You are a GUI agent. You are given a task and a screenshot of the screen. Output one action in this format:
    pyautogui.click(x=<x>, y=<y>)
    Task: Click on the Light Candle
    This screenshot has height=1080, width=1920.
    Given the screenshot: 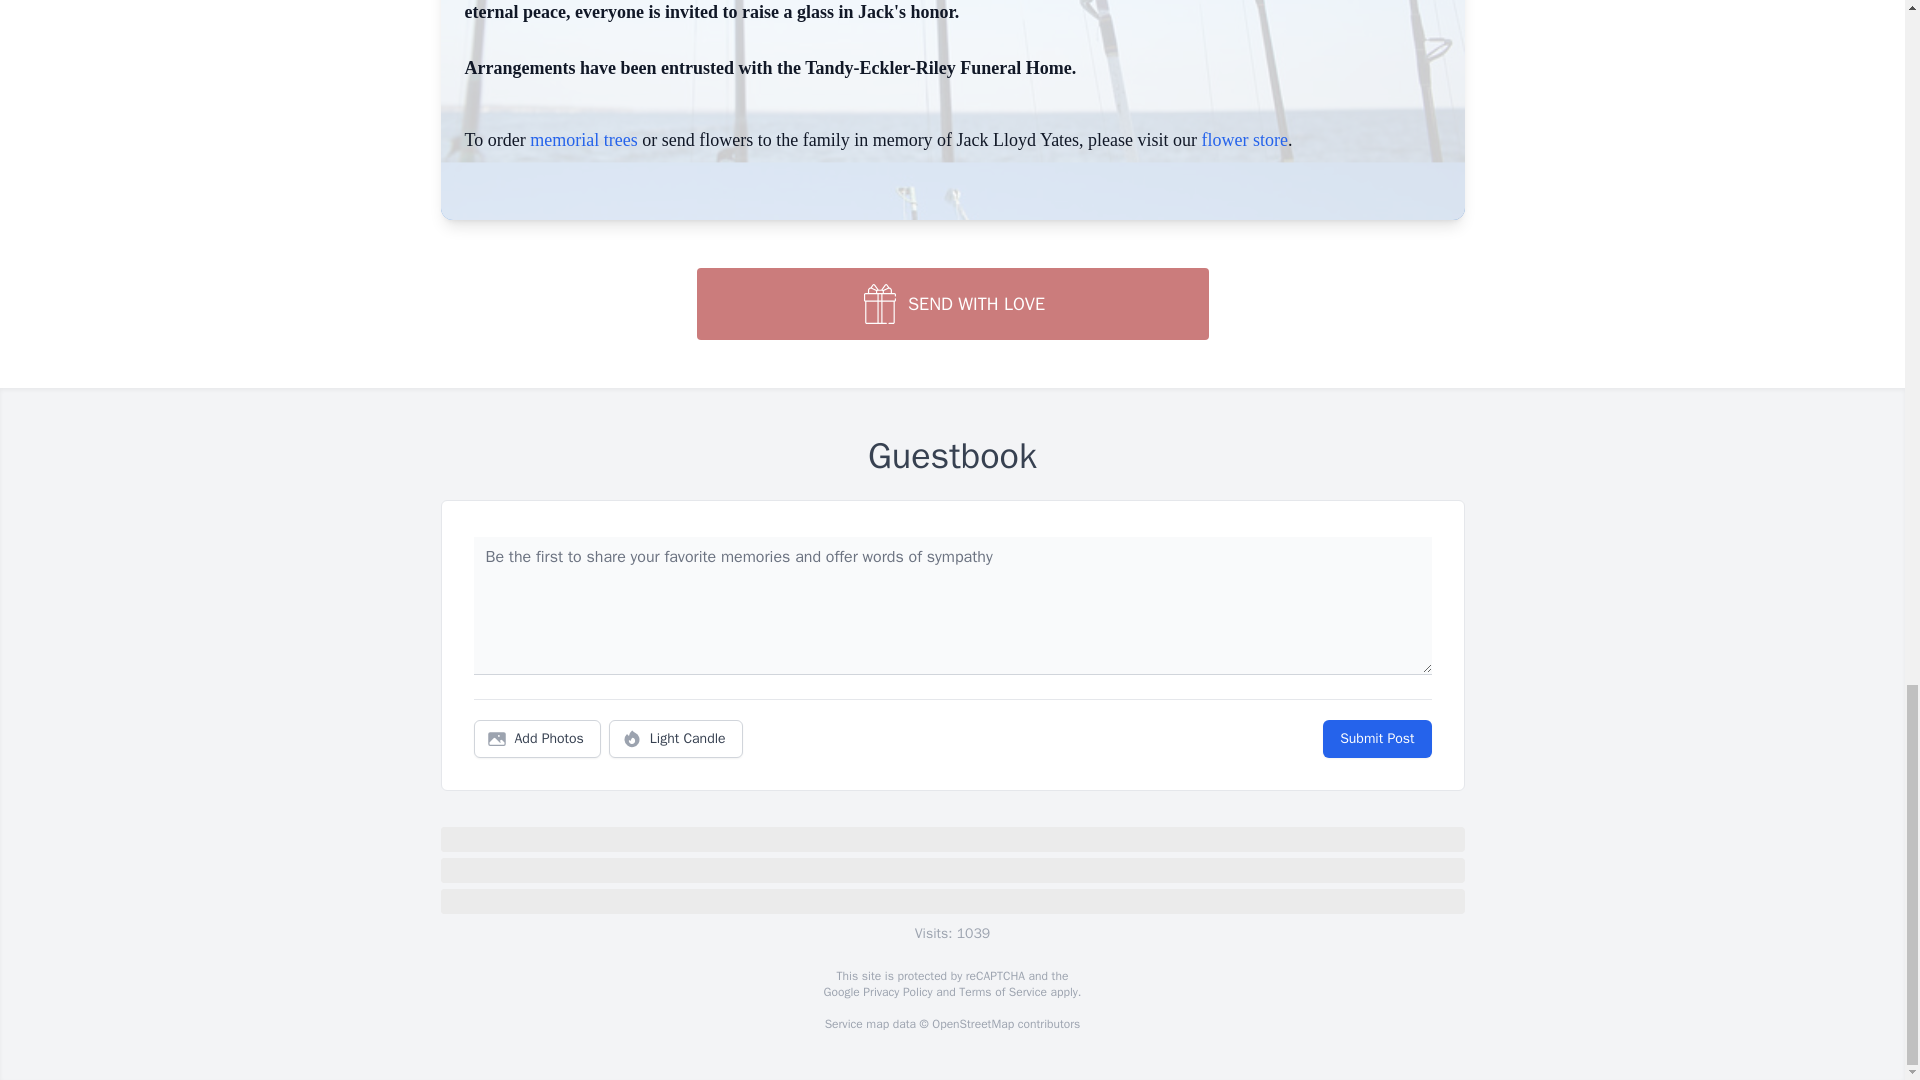 What is the action you would take?
    pyautogui.click(x=676, y=739)
    